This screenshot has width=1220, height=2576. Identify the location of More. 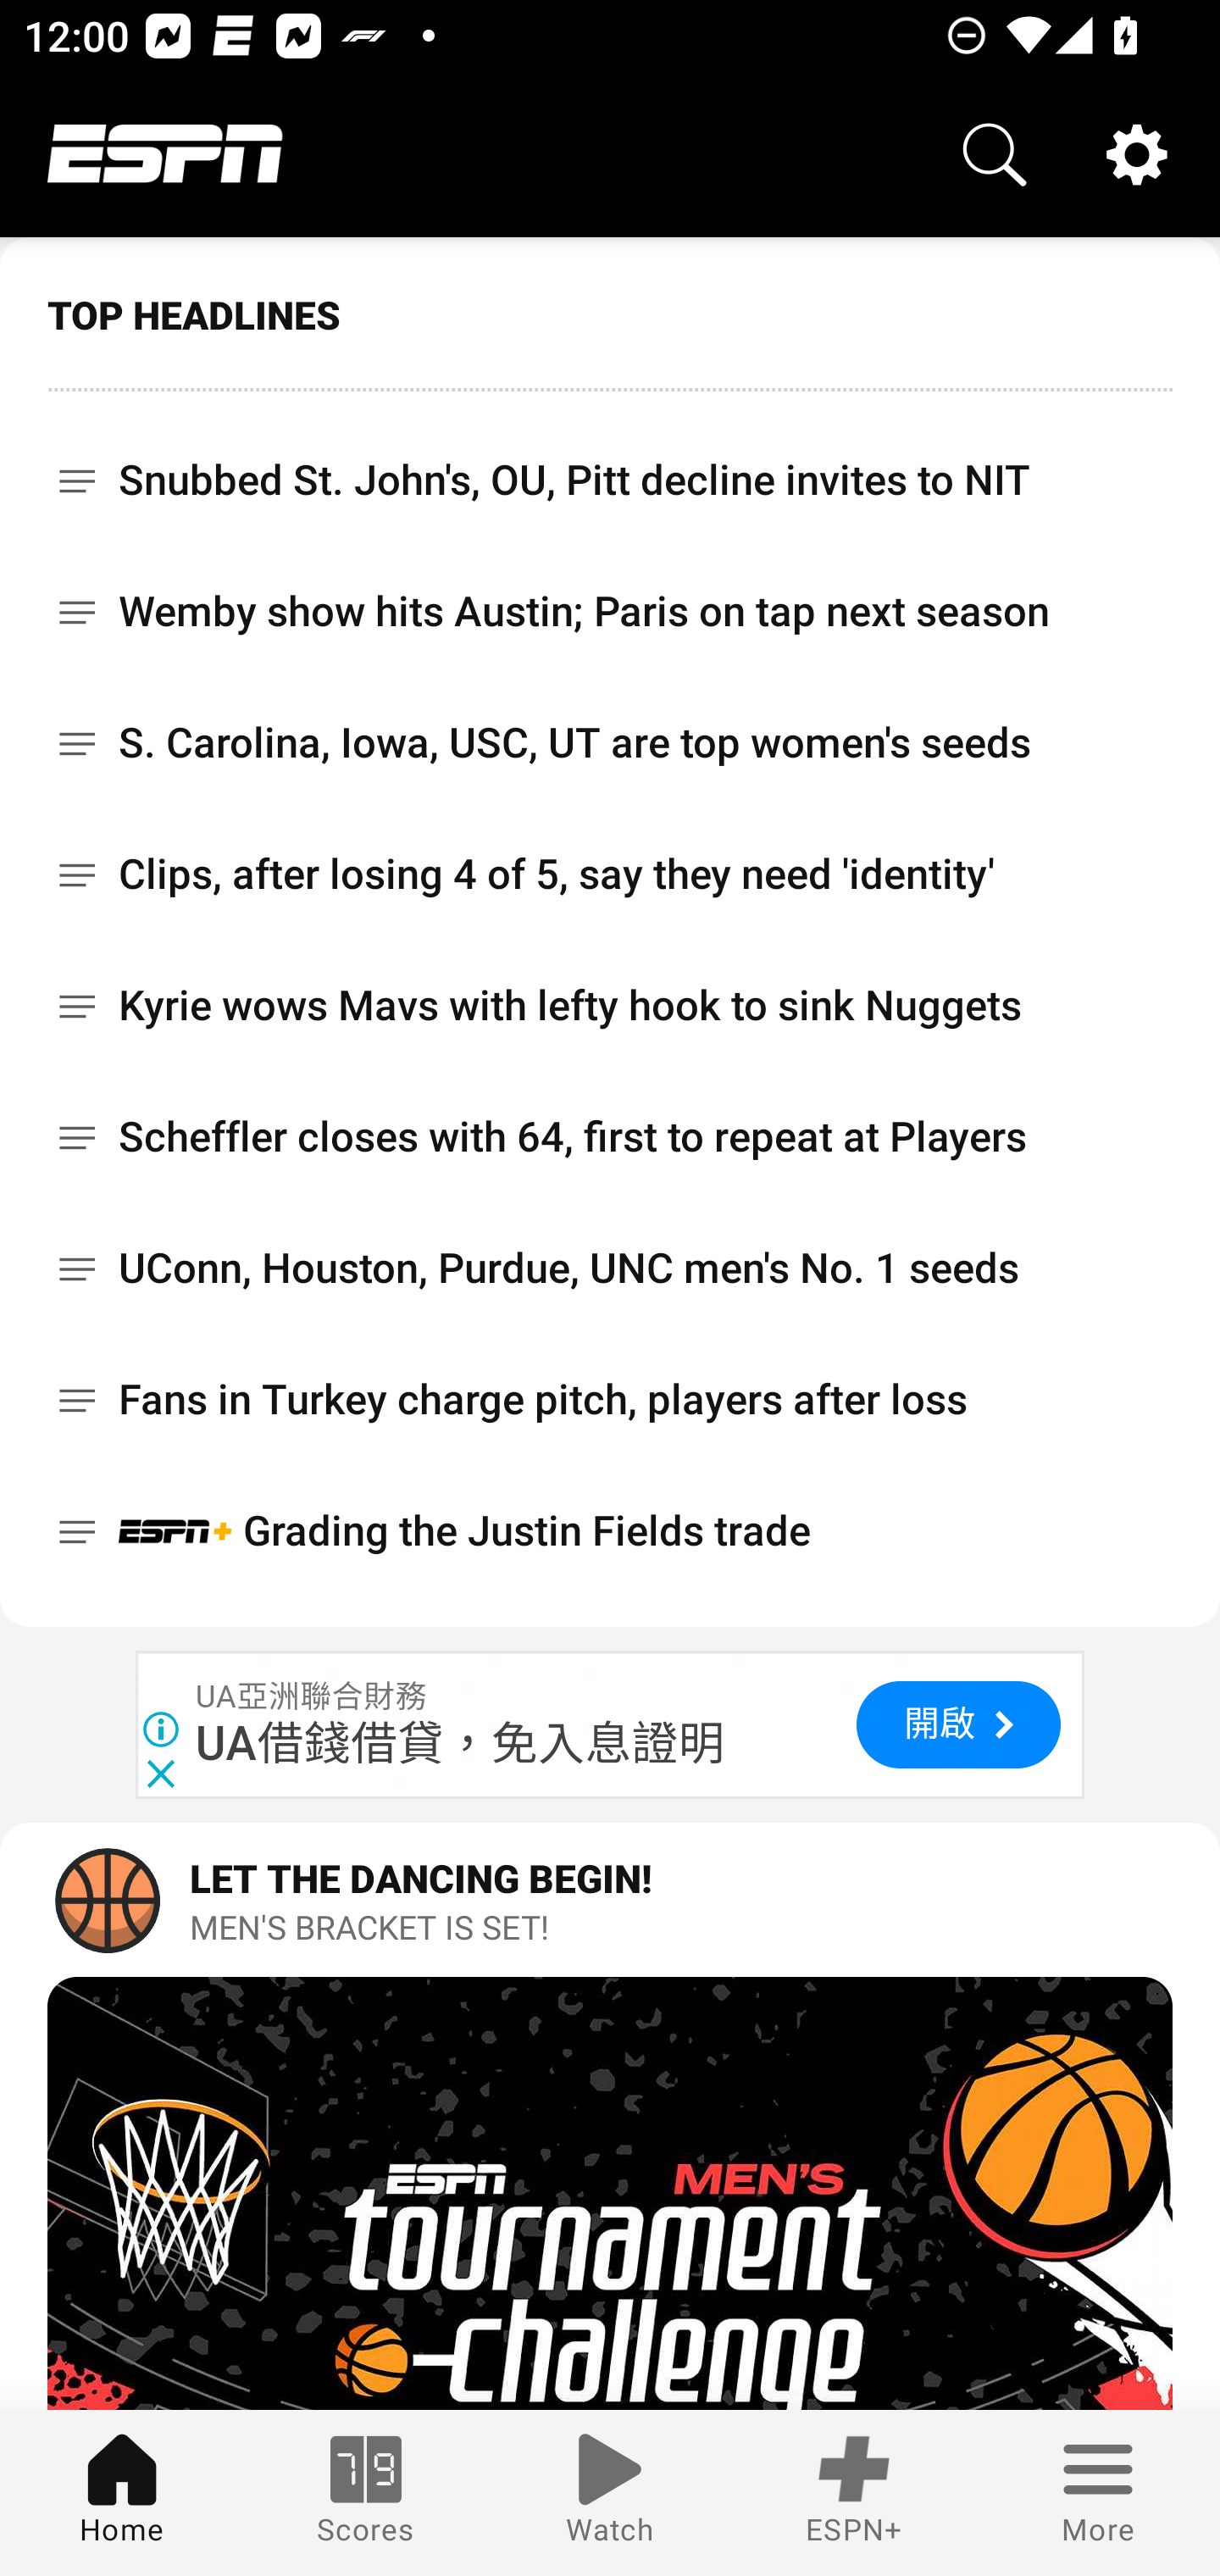
(1098, 2493).